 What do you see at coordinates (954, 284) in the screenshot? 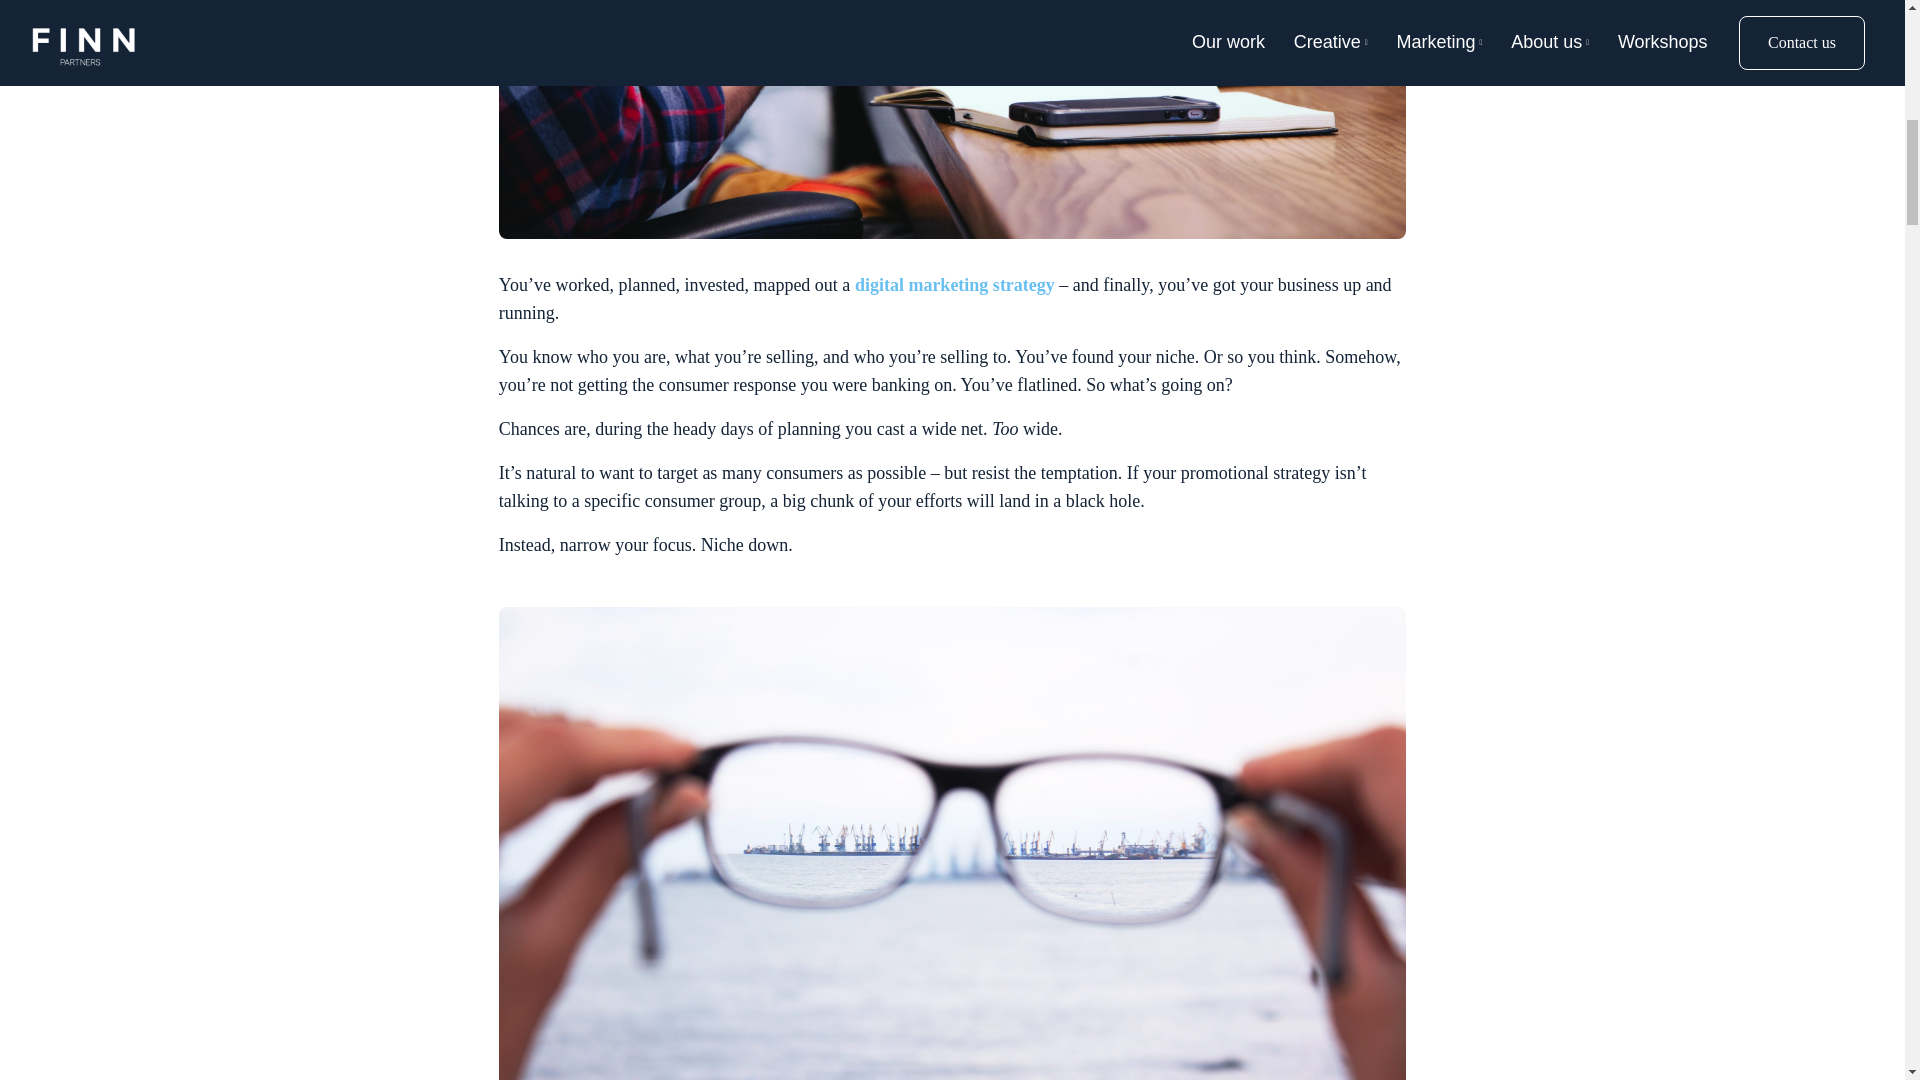
I see `digital marketing strategy` at bounding box center [954, 284].